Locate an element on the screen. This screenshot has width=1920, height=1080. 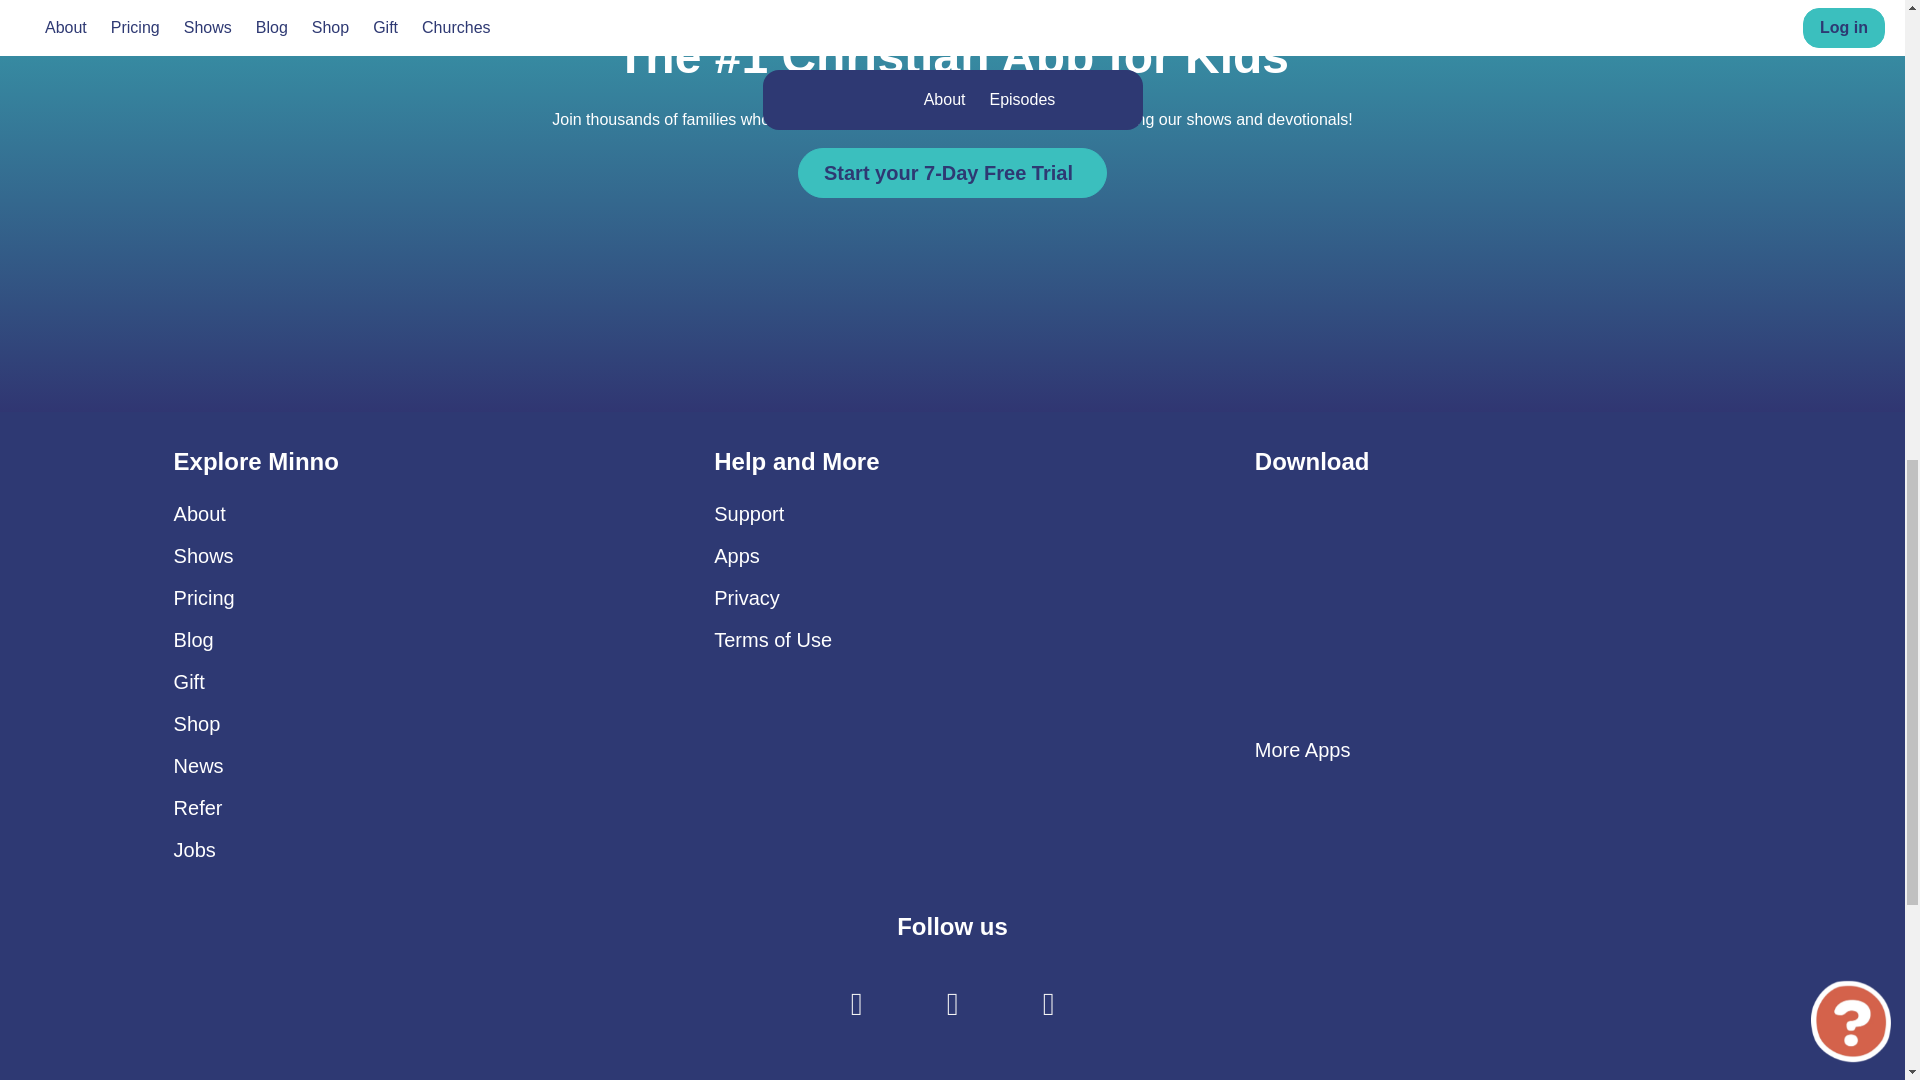
Refer is located at coordinates (198, 808).